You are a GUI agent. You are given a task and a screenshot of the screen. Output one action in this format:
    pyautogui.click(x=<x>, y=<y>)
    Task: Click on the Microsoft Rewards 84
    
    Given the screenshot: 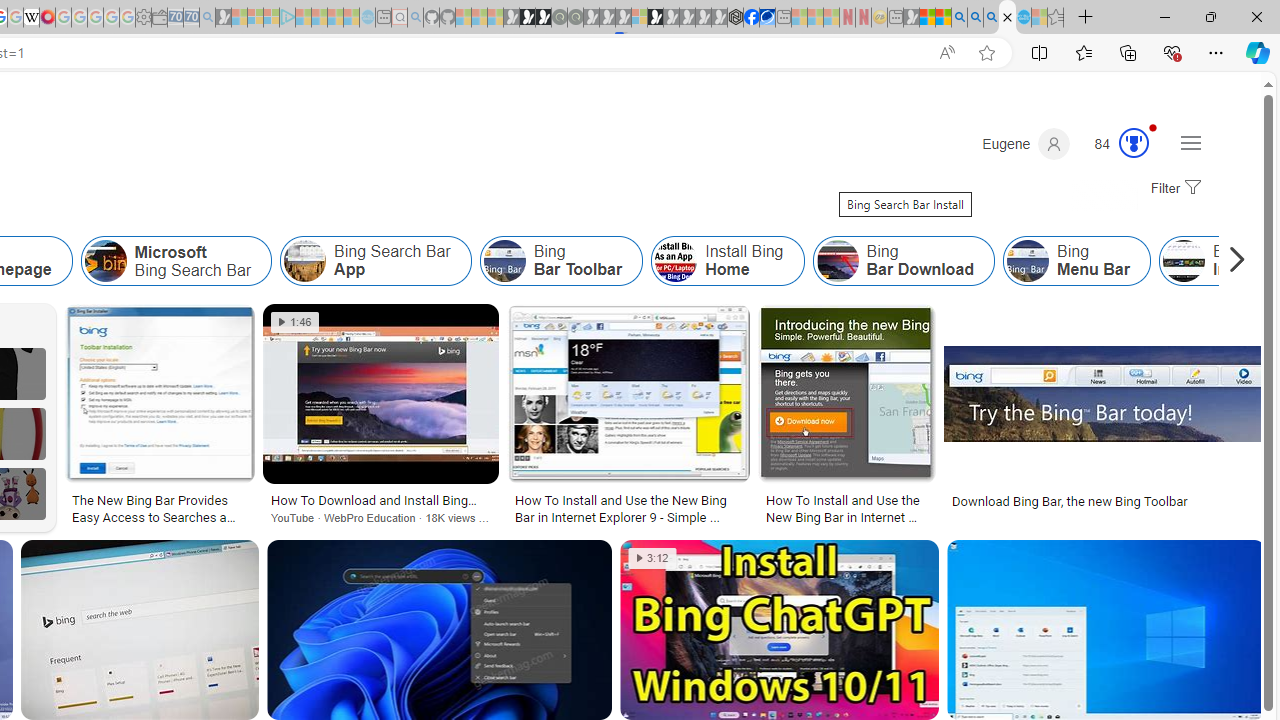 What is the action you would take?
    pyautogui.click(x=1115, y=144)
    